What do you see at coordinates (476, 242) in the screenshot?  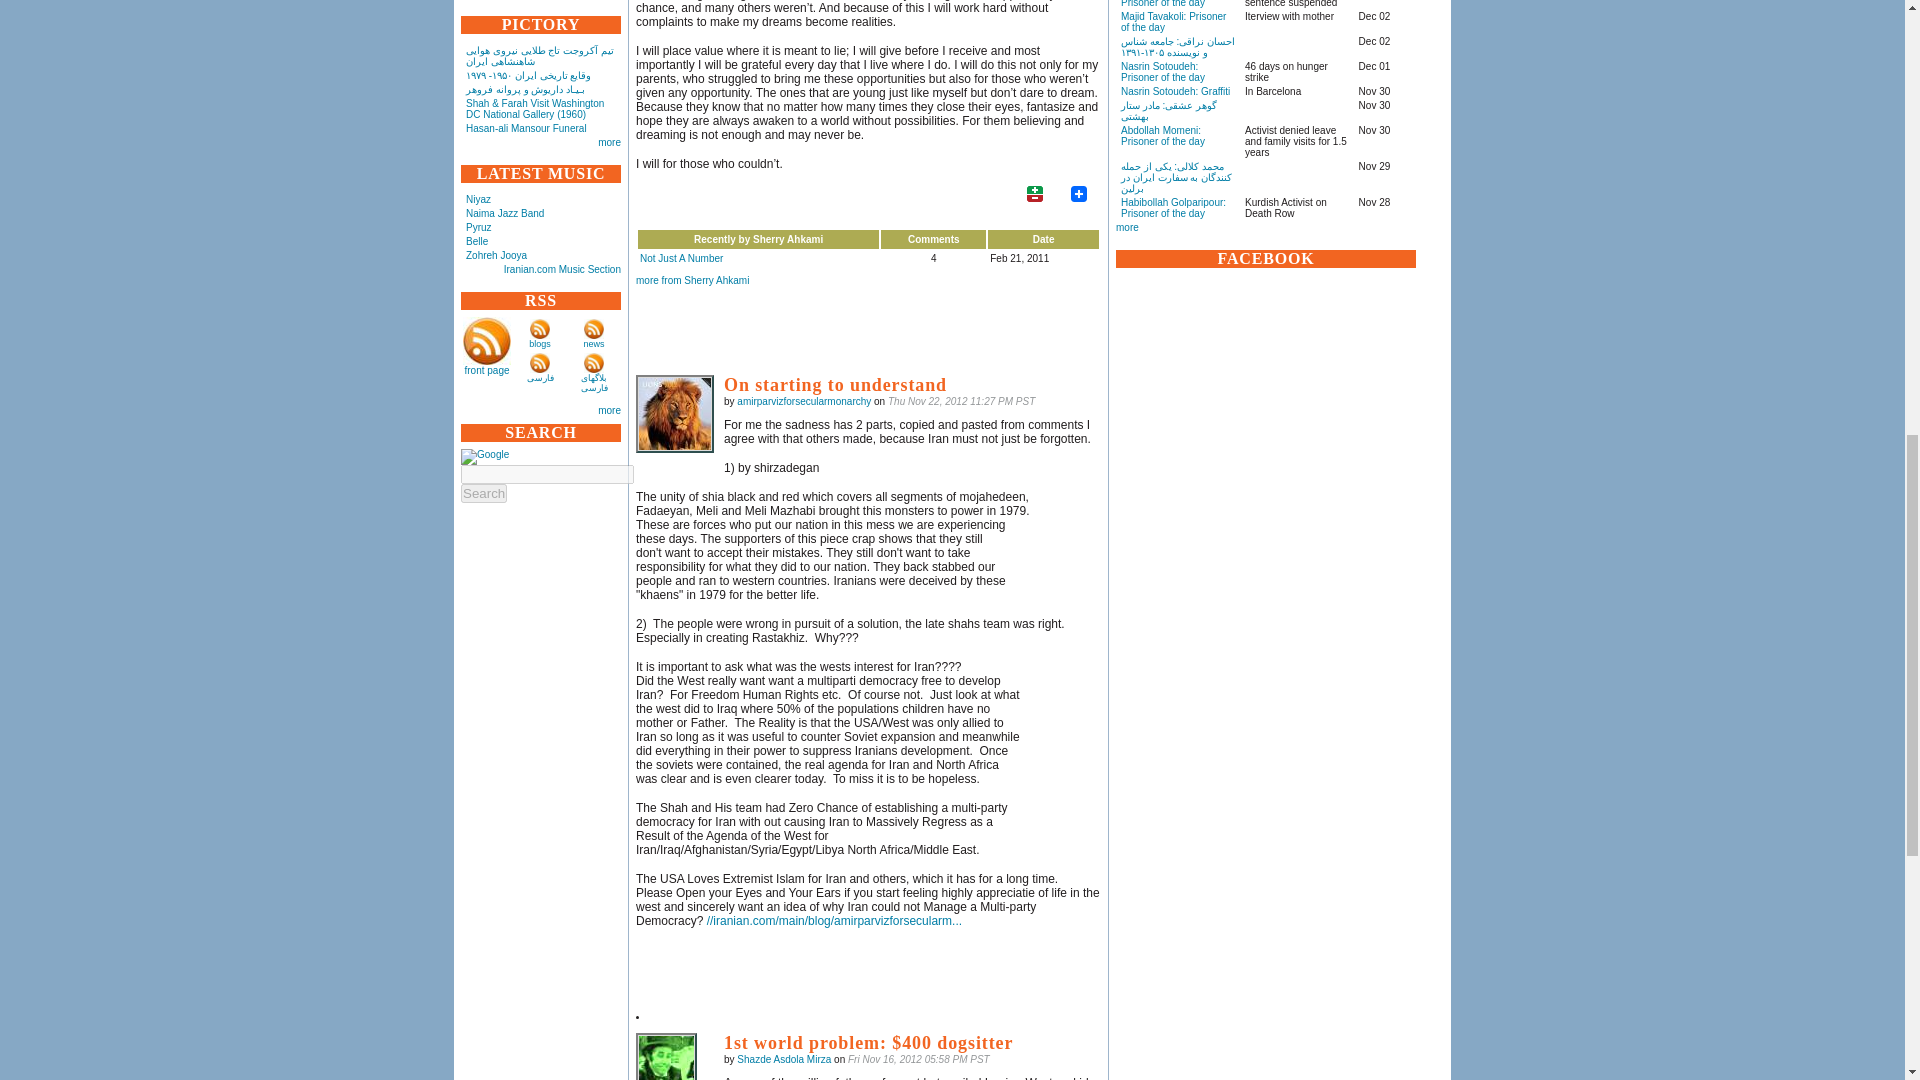 I see `Belle` at bounding box center [476, 242].